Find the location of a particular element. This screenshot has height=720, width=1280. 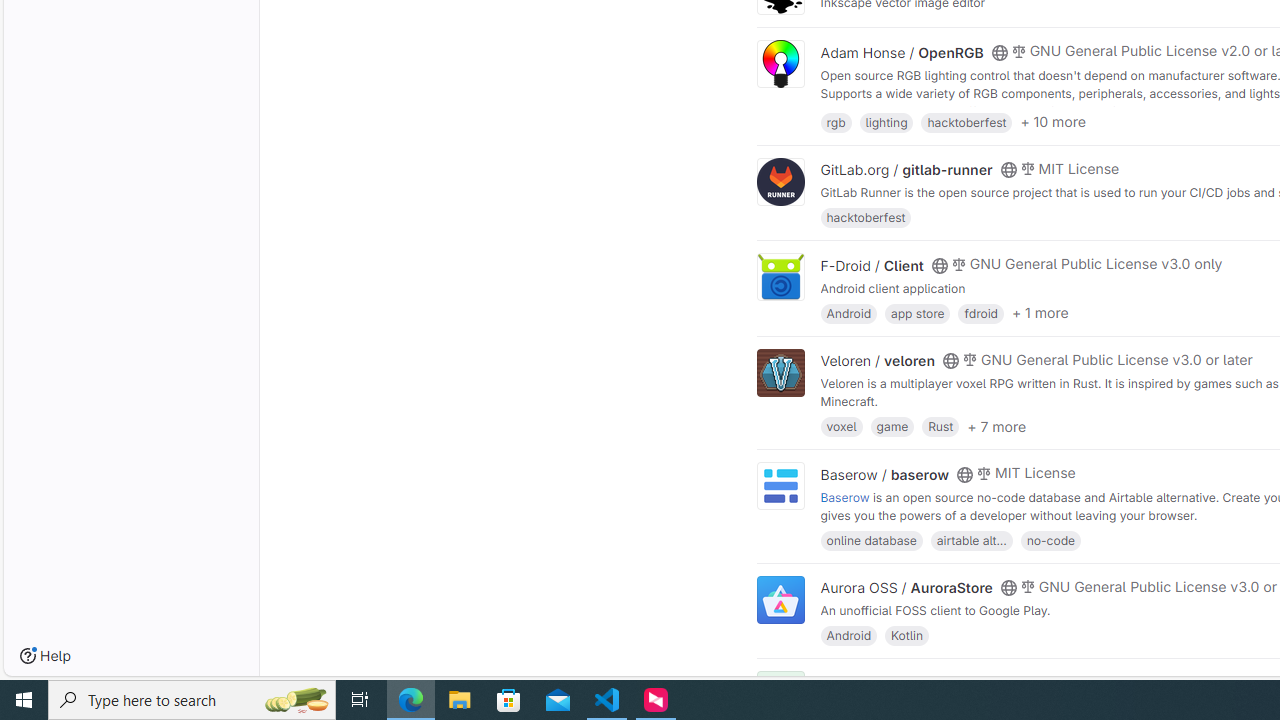

fdroid is located at coordinates (980, 312).